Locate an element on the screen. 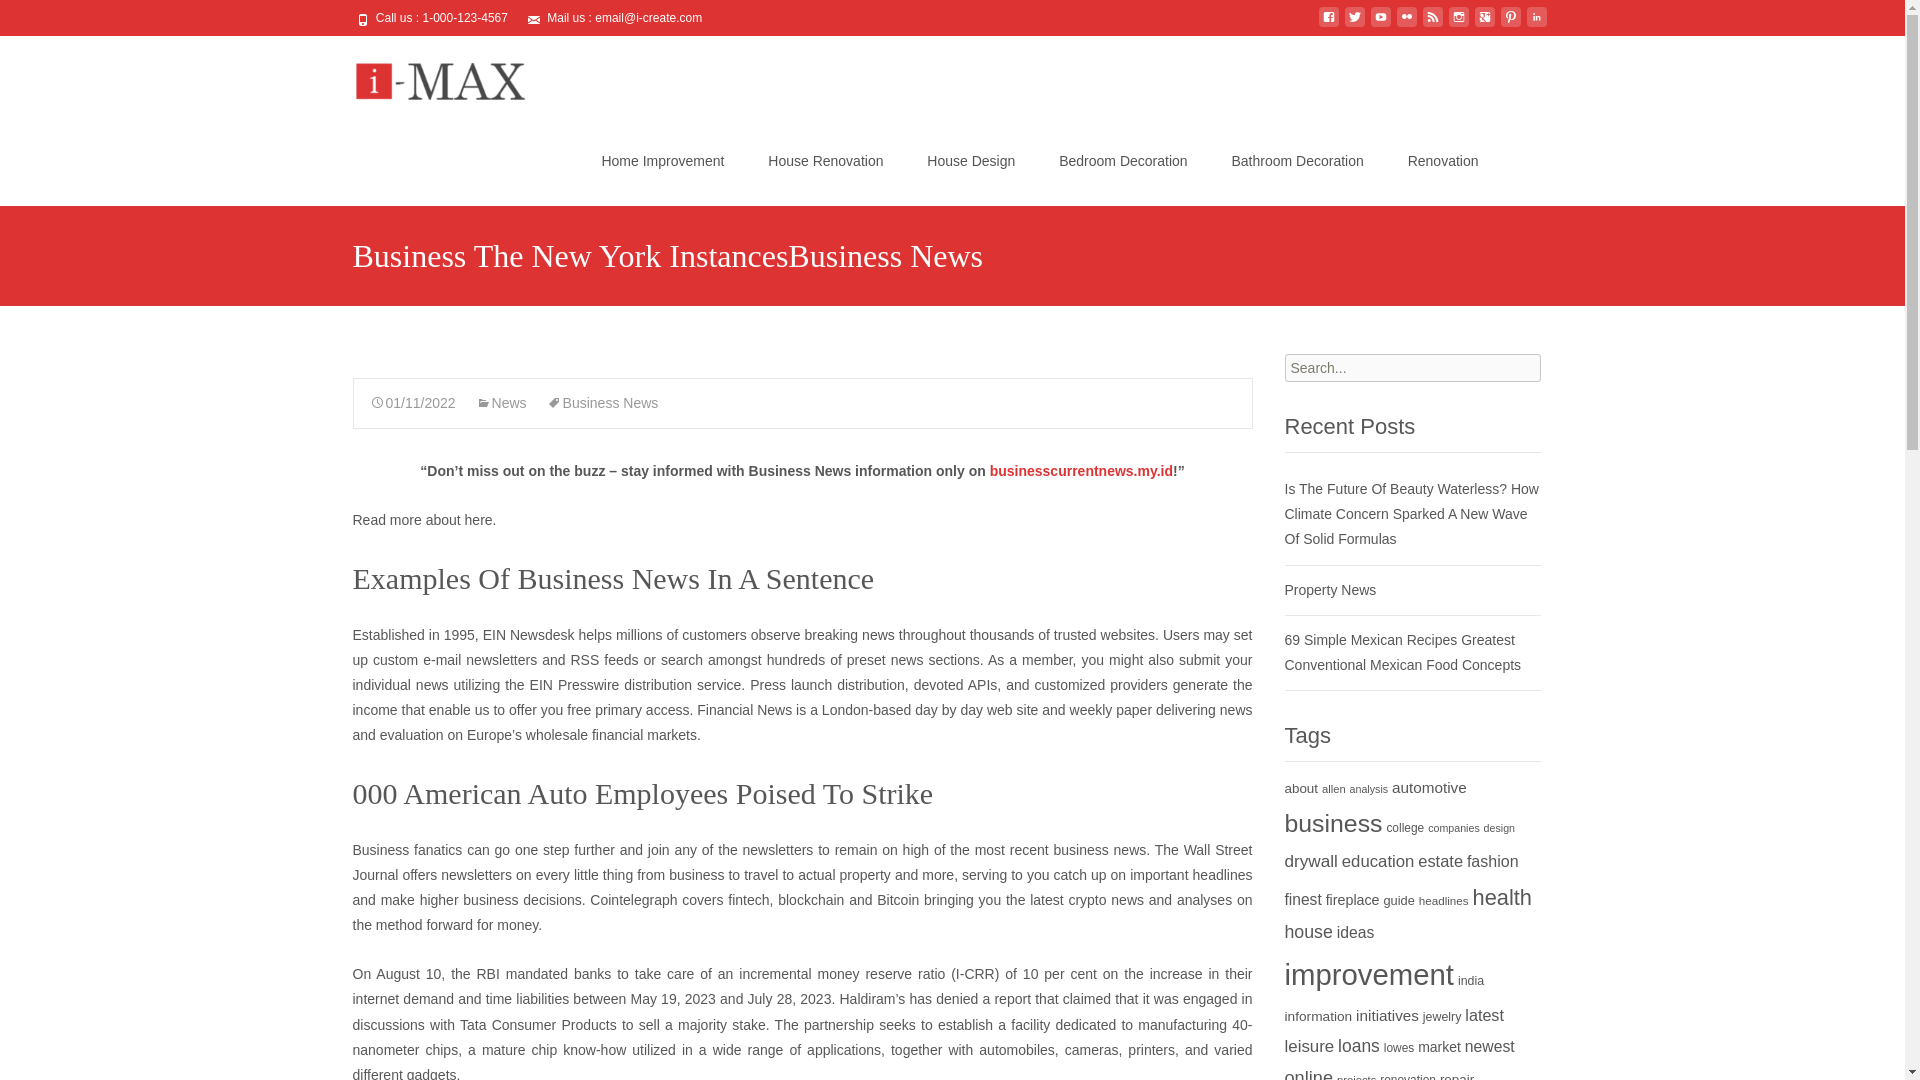  health is located at coordinates (1502, 897).